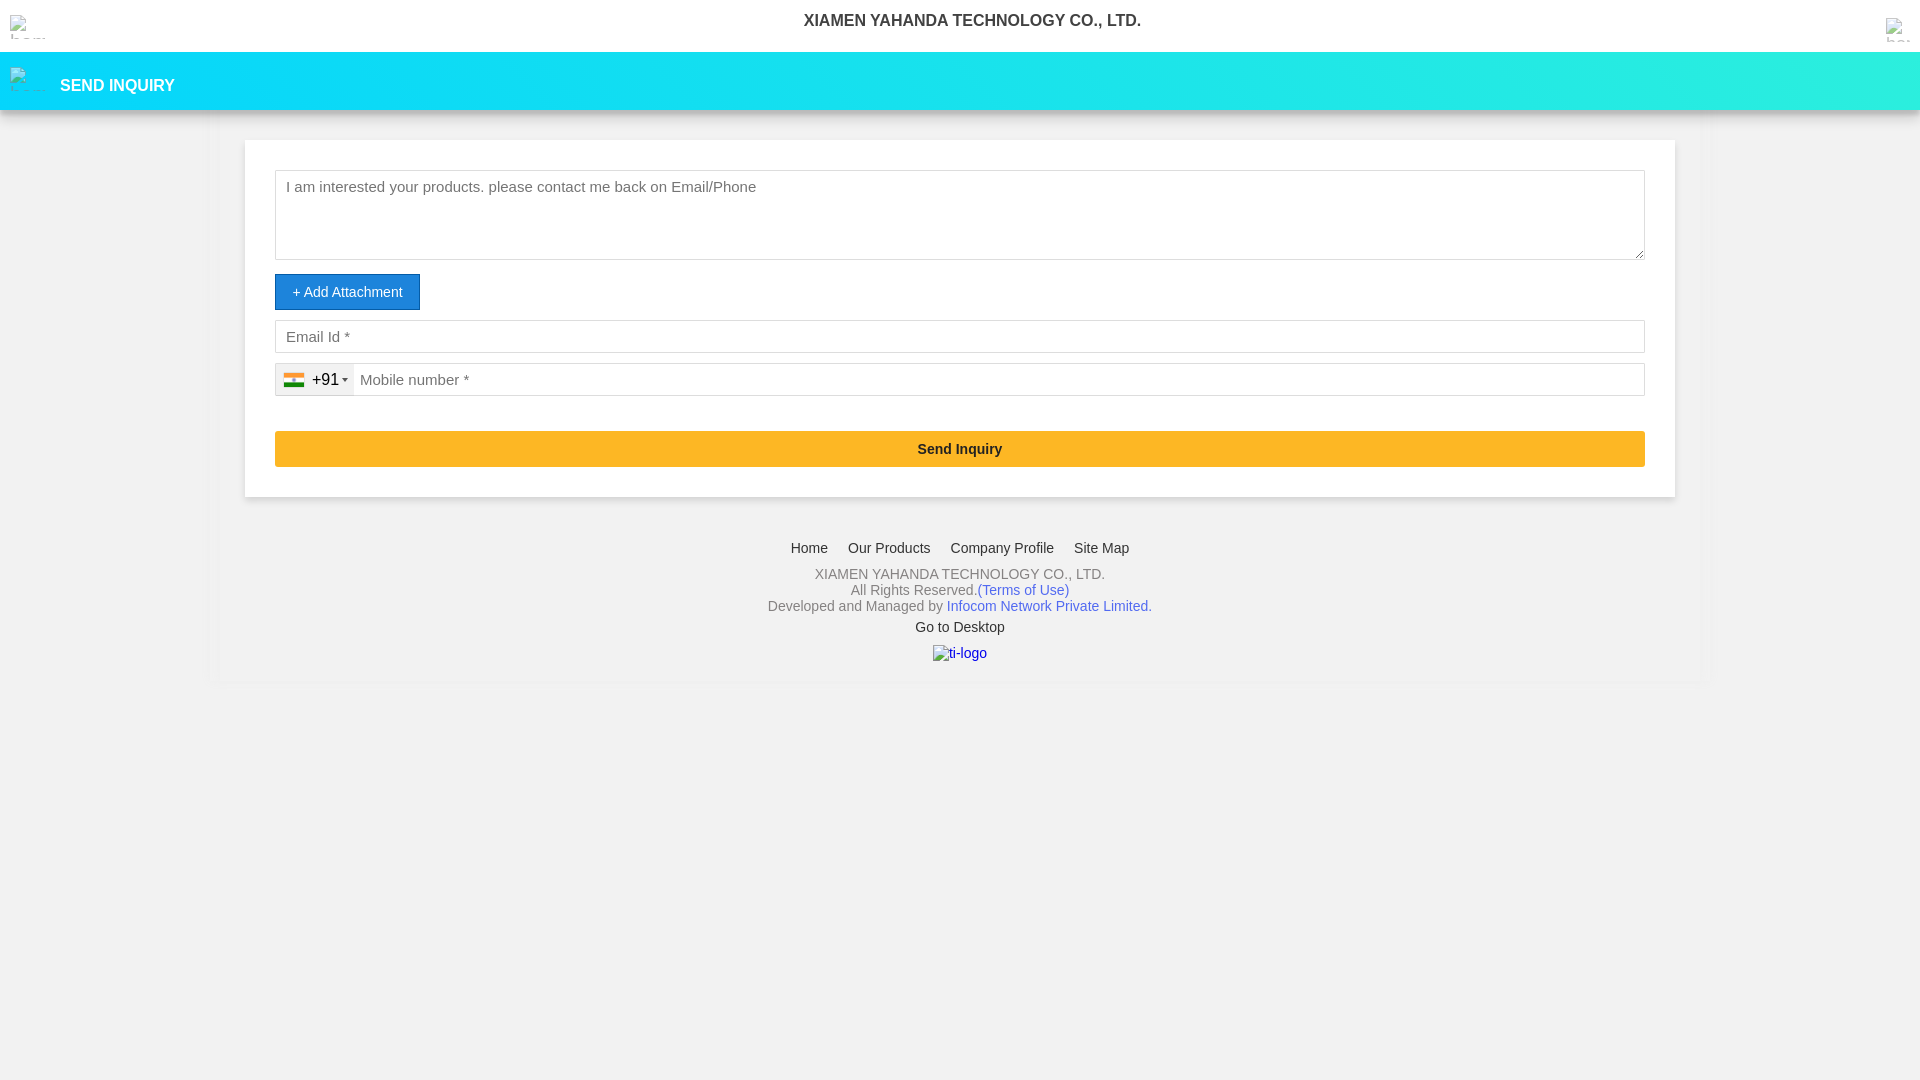  Describe the element at coordinates (960, 449) in the screenshot. I see `Send Inquiry` at that location.